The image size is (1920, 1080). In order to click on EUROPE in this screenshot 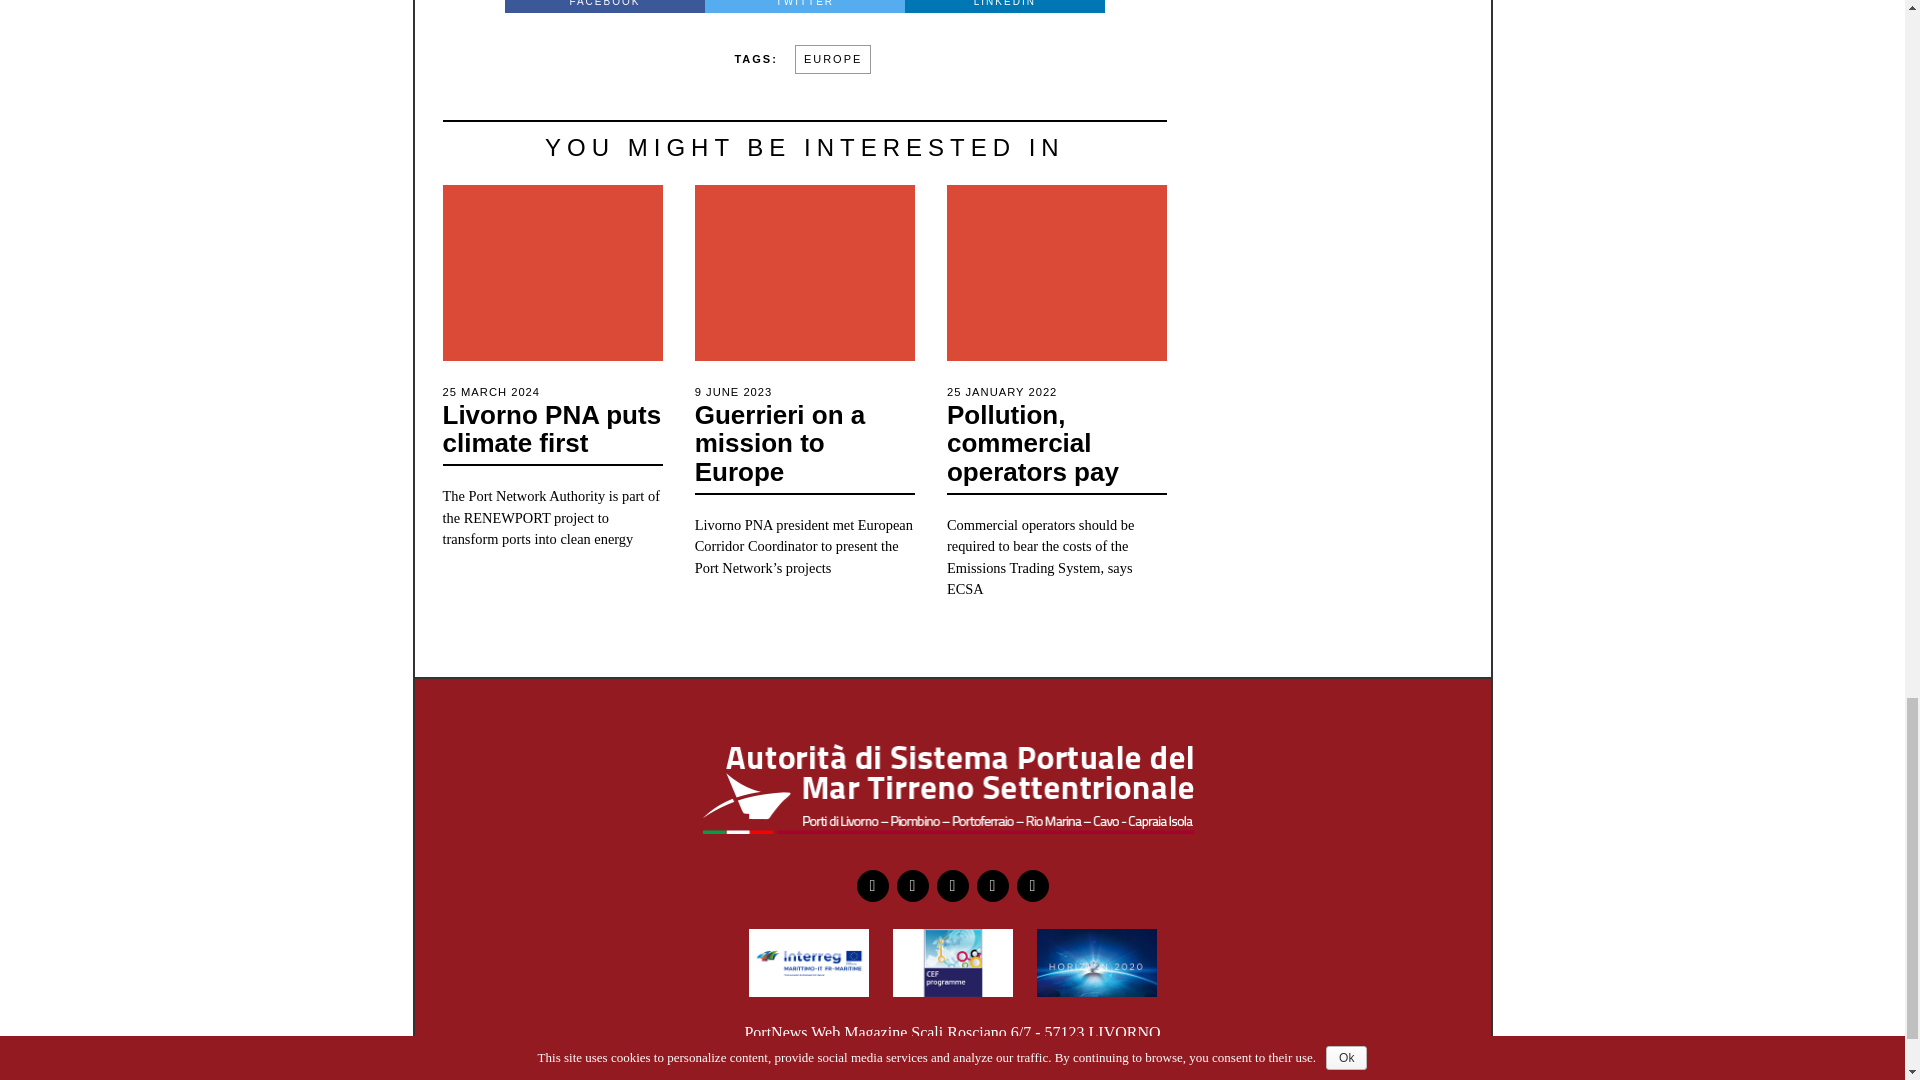, I will do `click(832, 60)`.